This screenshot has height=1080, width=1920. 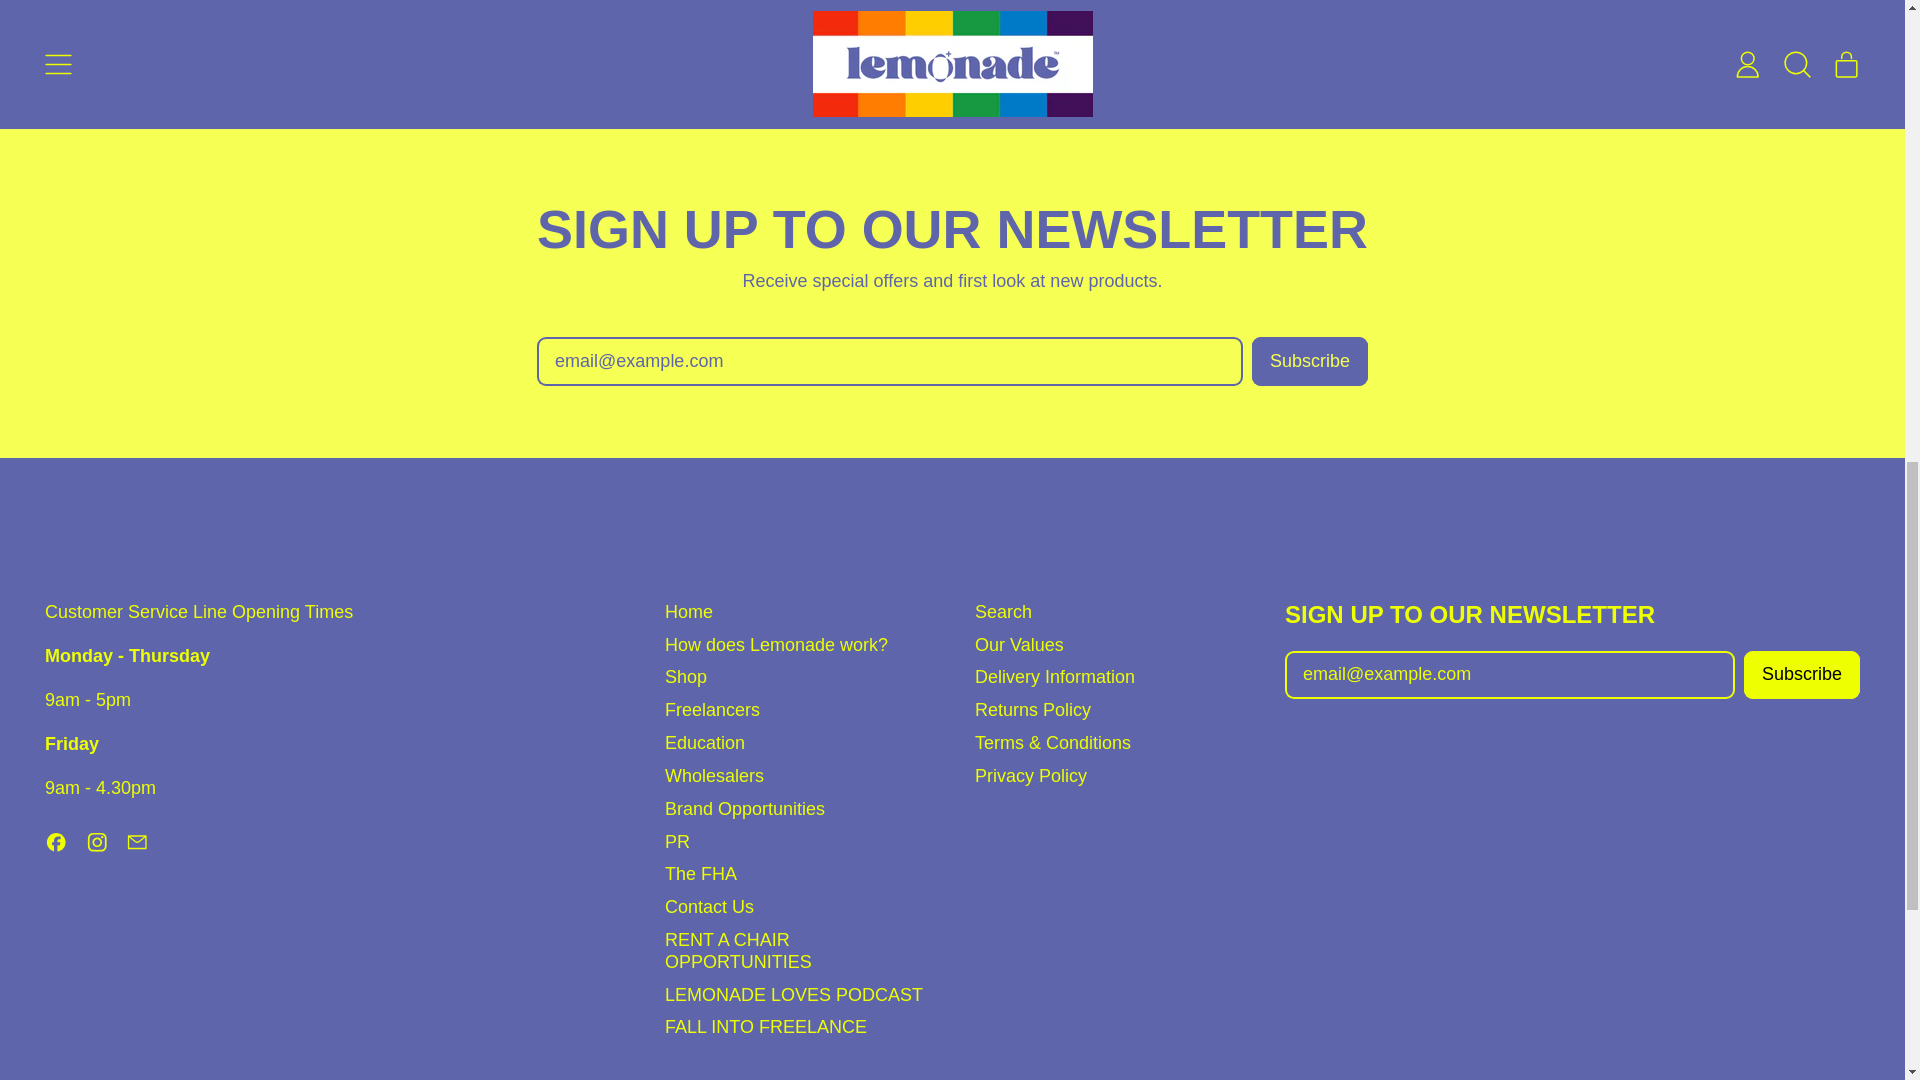 I want to click on Subscribe, so click(x=1309, y=360).